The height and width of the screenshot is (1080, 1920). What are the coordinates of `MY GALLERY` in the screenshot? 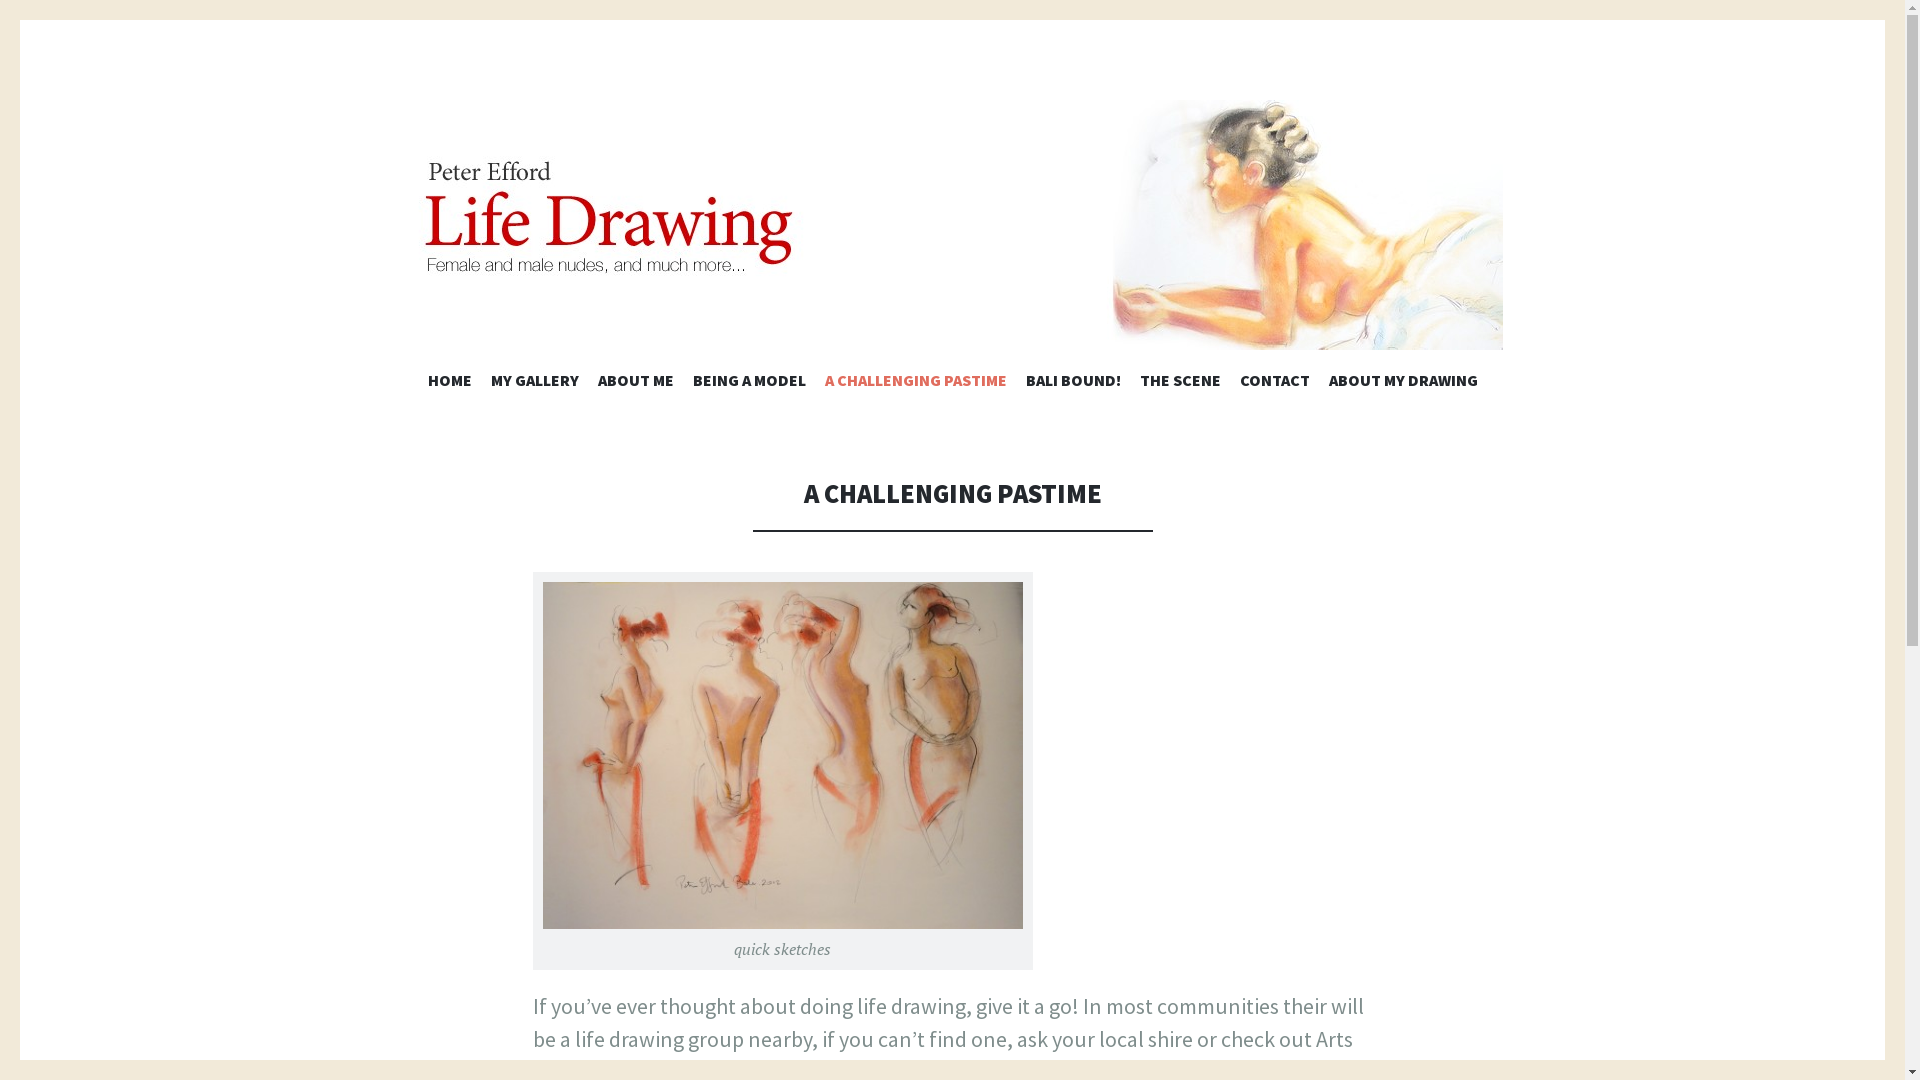 It's located at (534, 384).